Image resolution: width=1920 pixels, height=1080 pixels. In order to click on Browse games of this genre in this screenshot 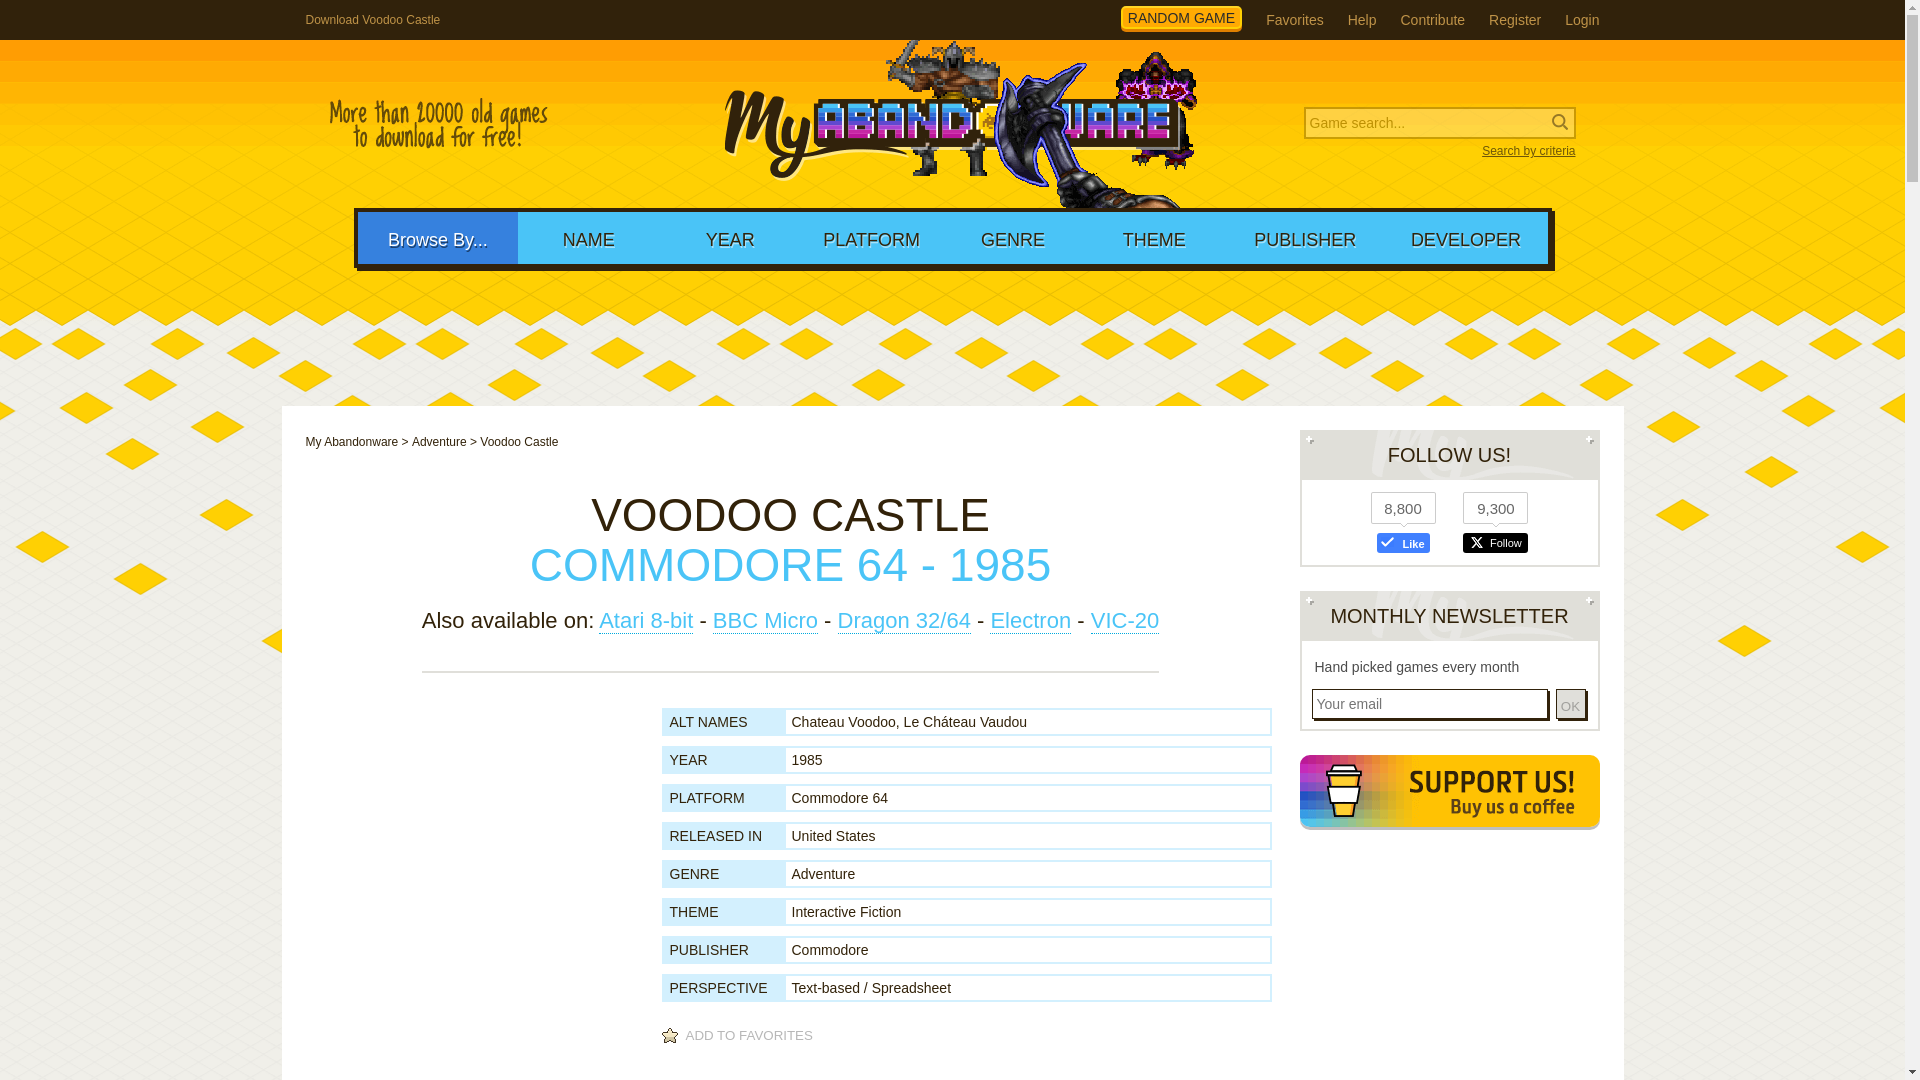, I will do `click(824, 874)`.